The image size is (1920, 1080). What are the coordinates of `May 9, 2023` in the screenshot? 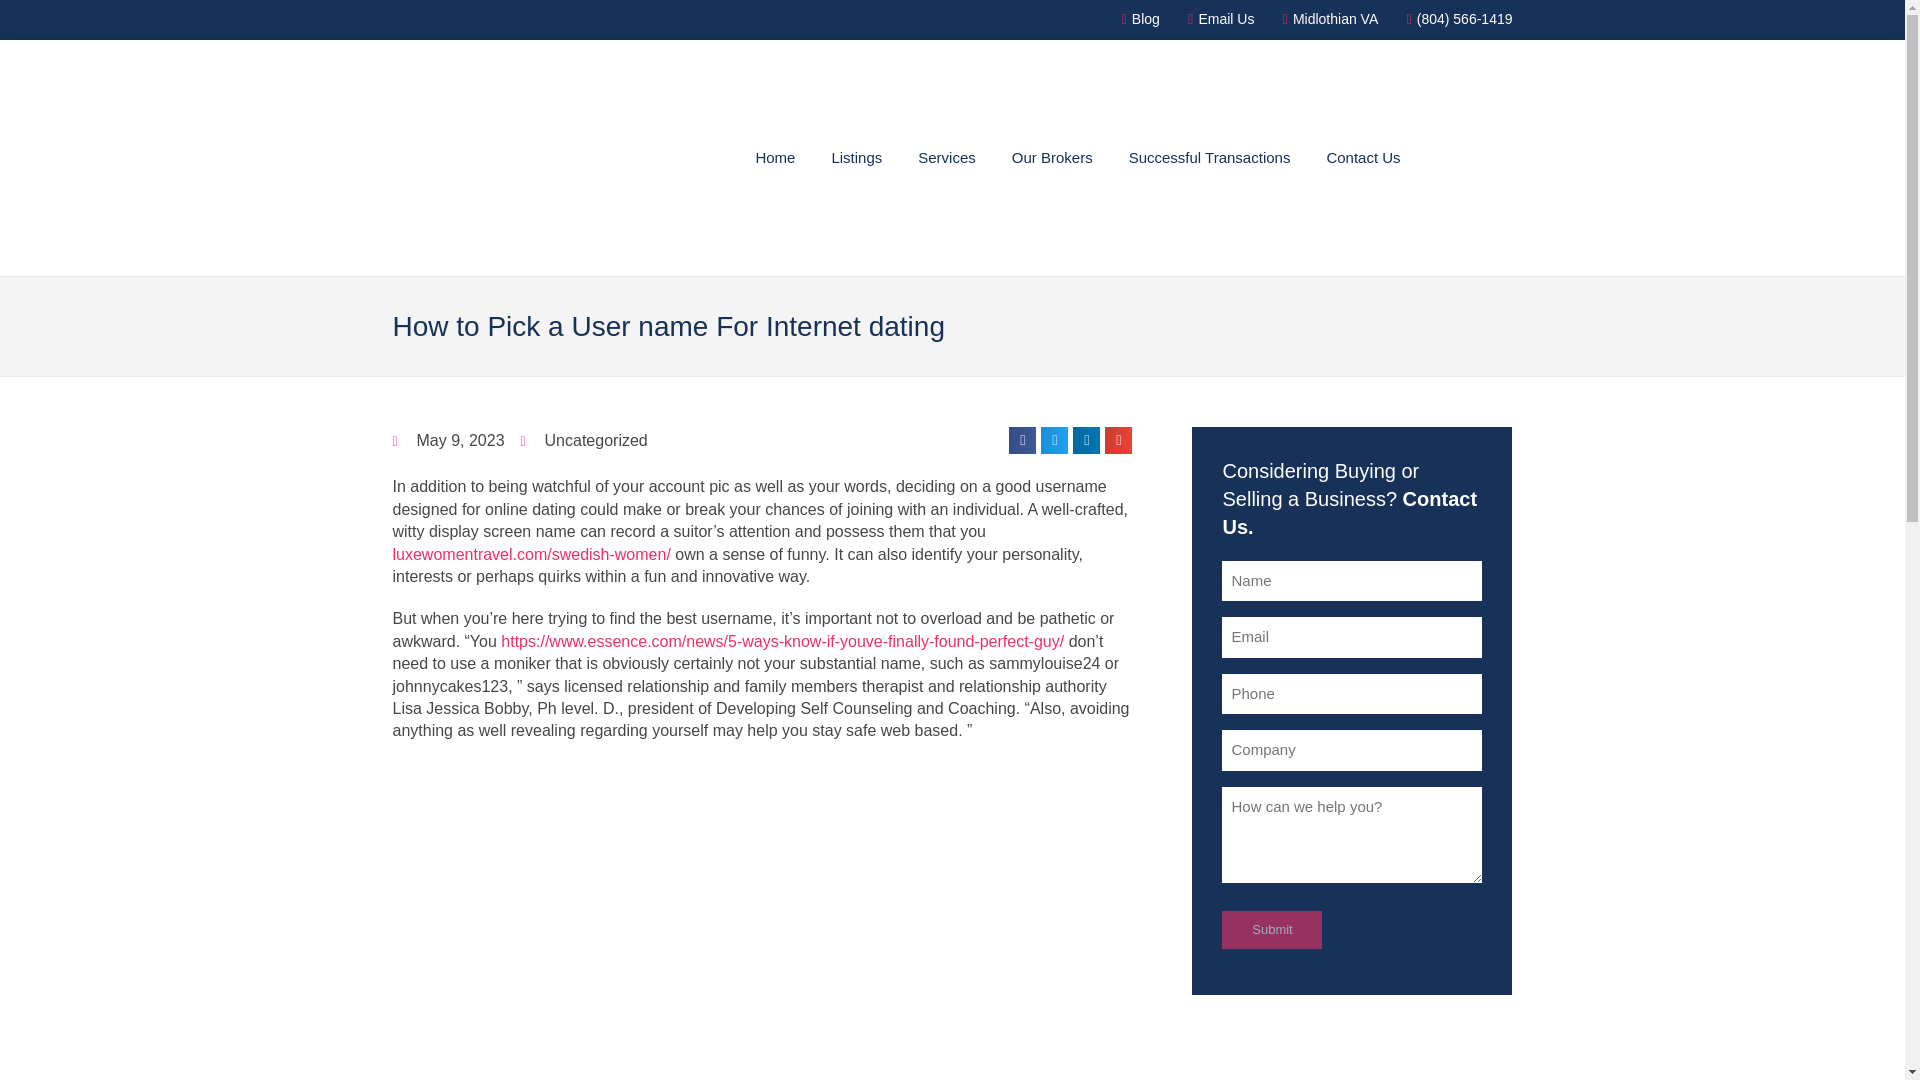 It's located at (447, 440).